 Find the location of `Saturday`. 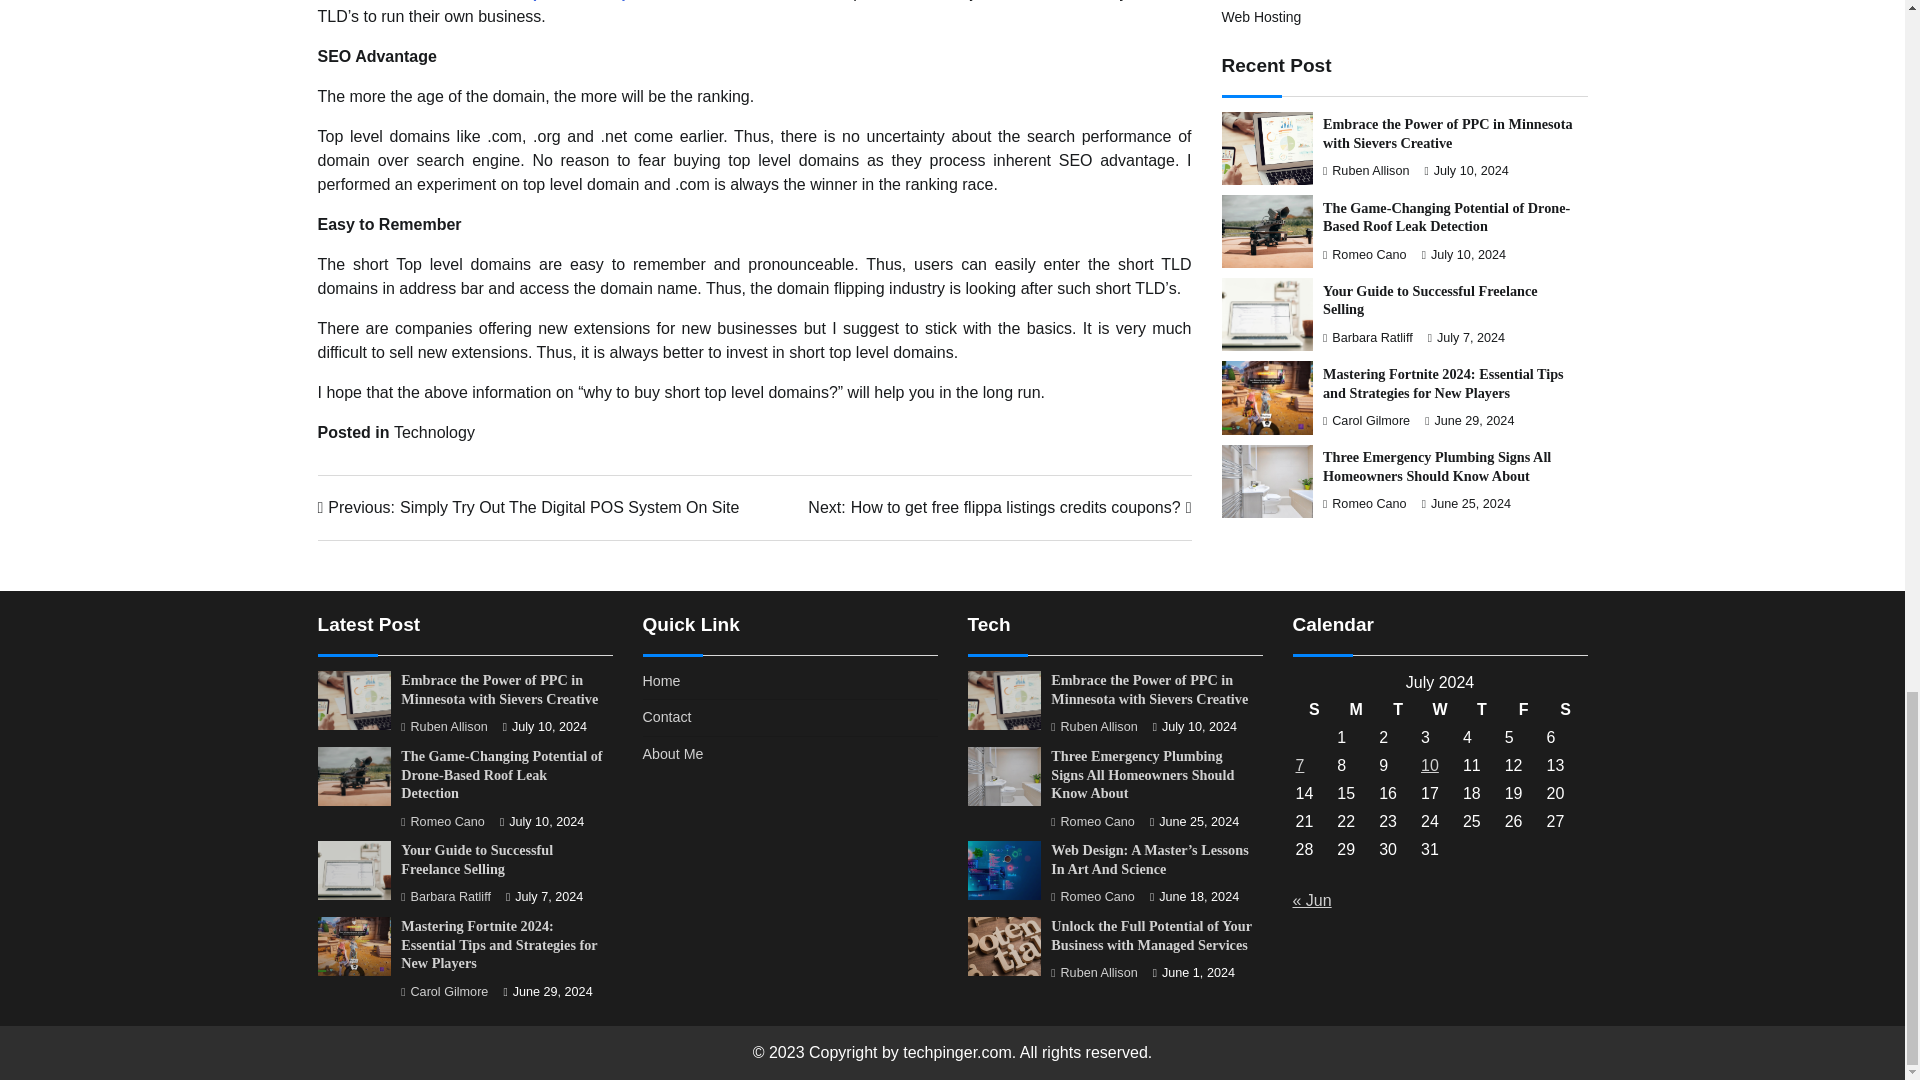

Saturday is located at coordinates (1398, 709).